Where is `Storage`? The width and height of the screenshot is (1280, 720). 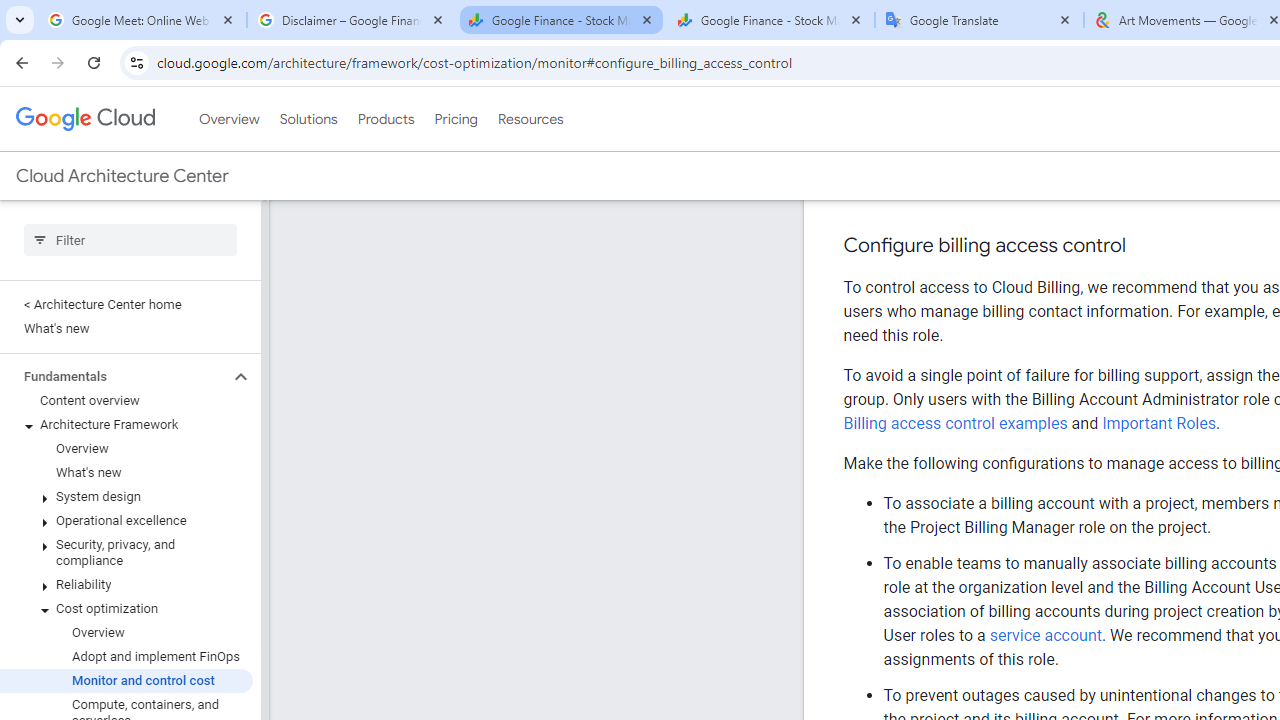
Storage is located at coordinates (126, 658).